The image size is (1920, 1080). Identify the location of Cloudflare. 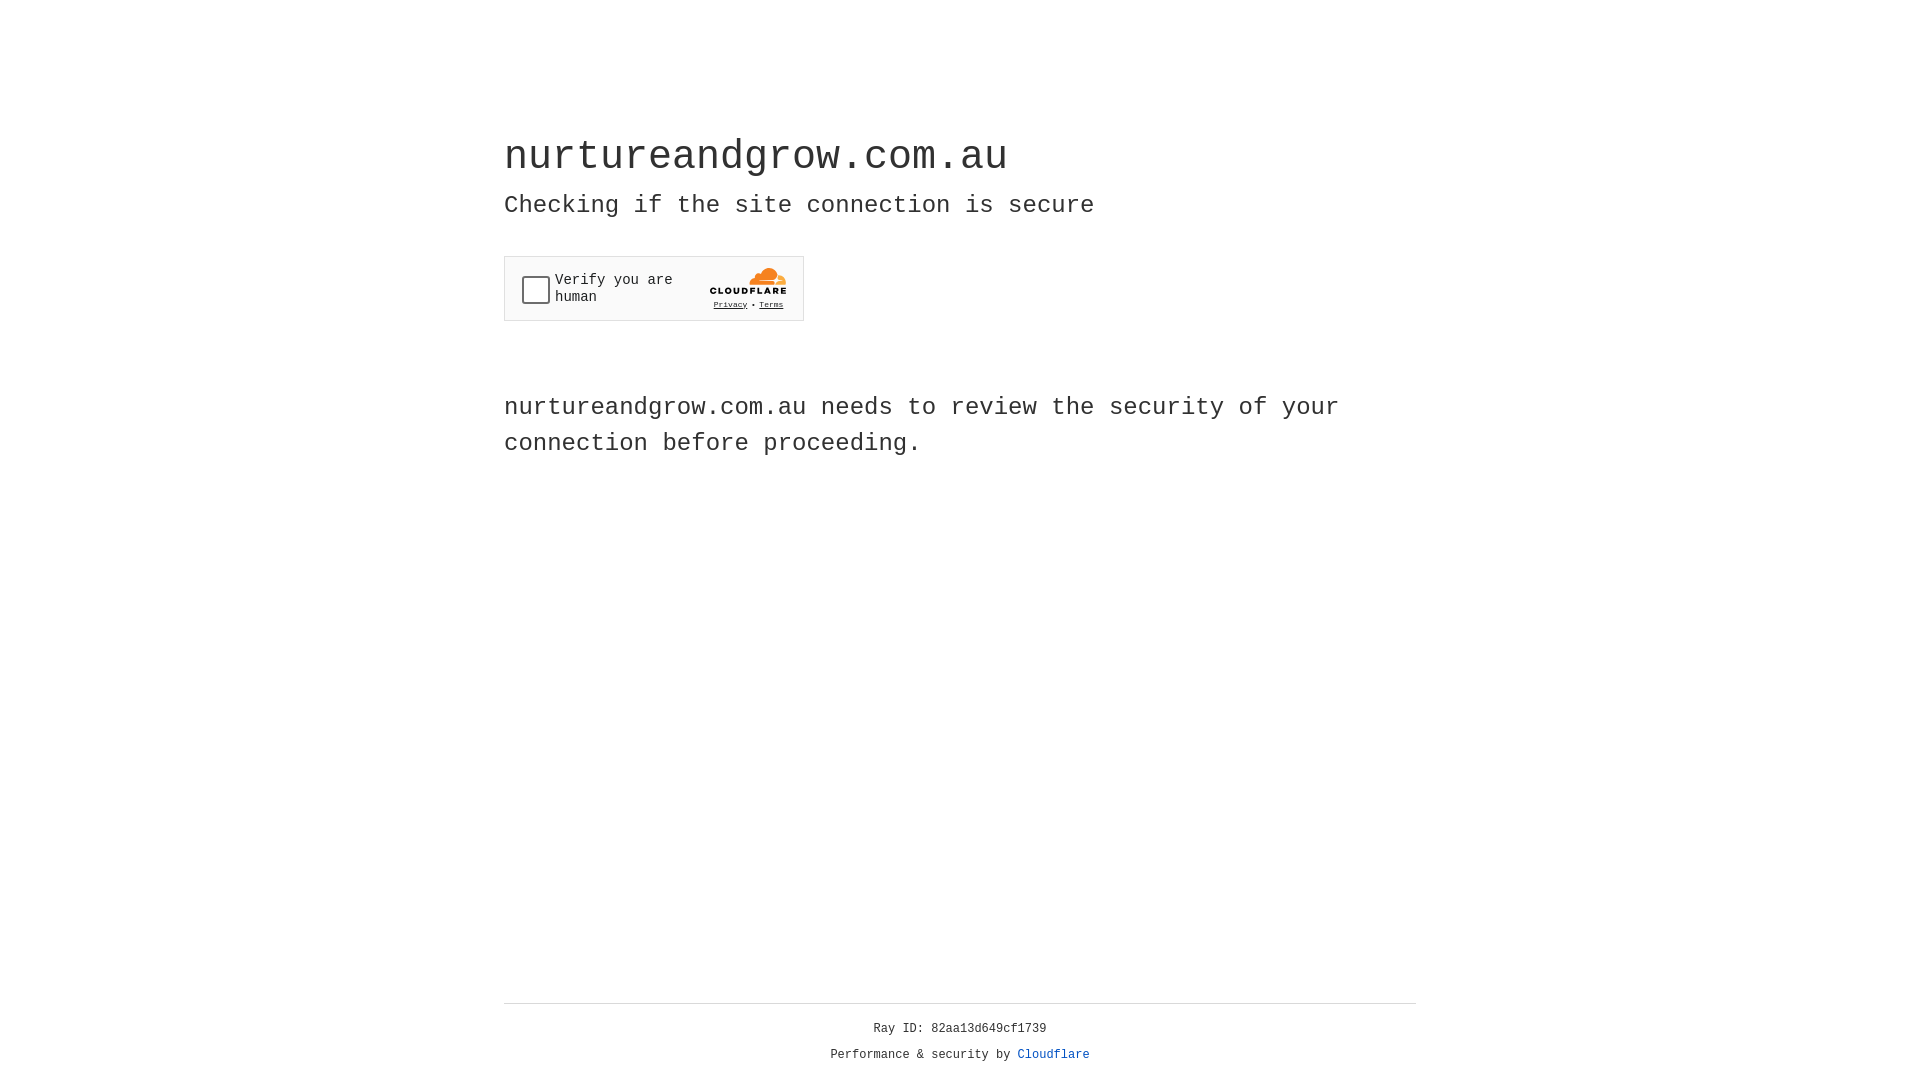
(1054, 1055).